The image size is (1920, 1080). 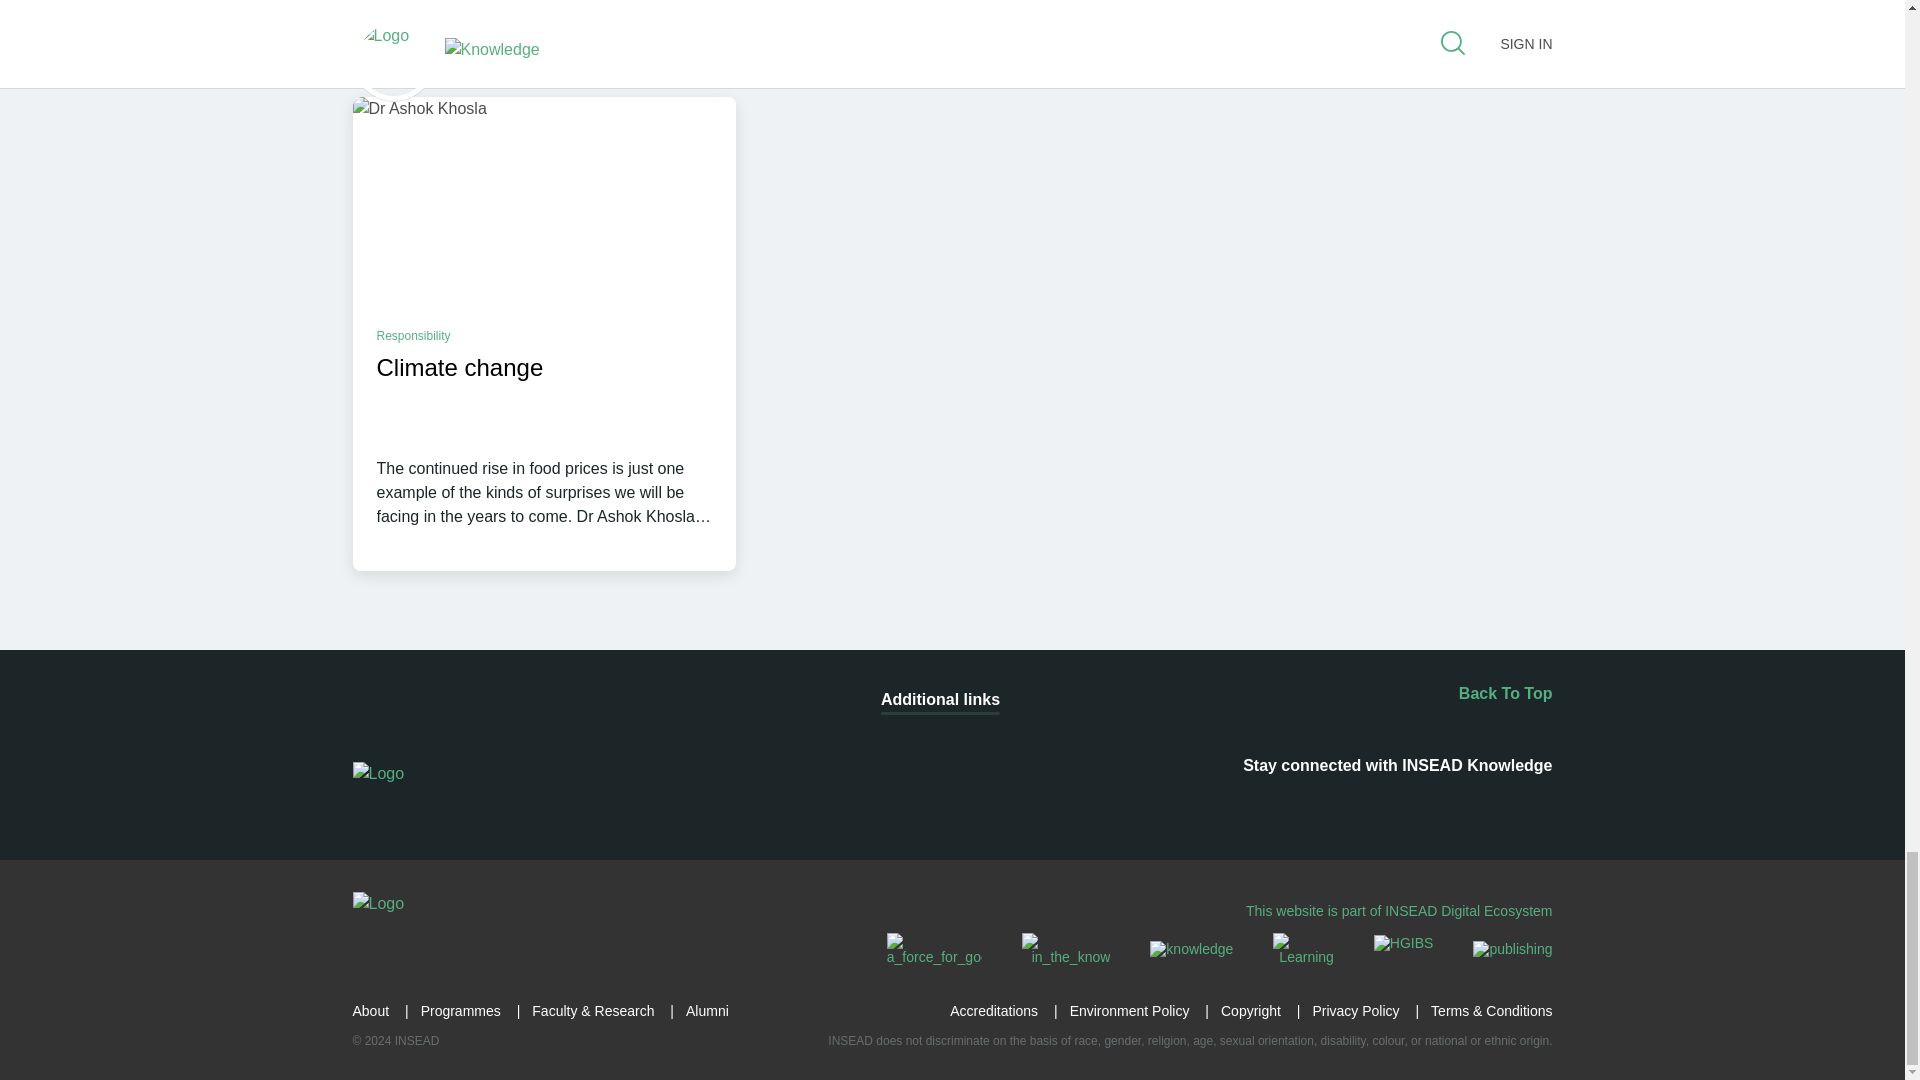 What do you see at coordinates (1176, 804) in the screenshot?
I see `RSS` at bounding box center [1176, 804].